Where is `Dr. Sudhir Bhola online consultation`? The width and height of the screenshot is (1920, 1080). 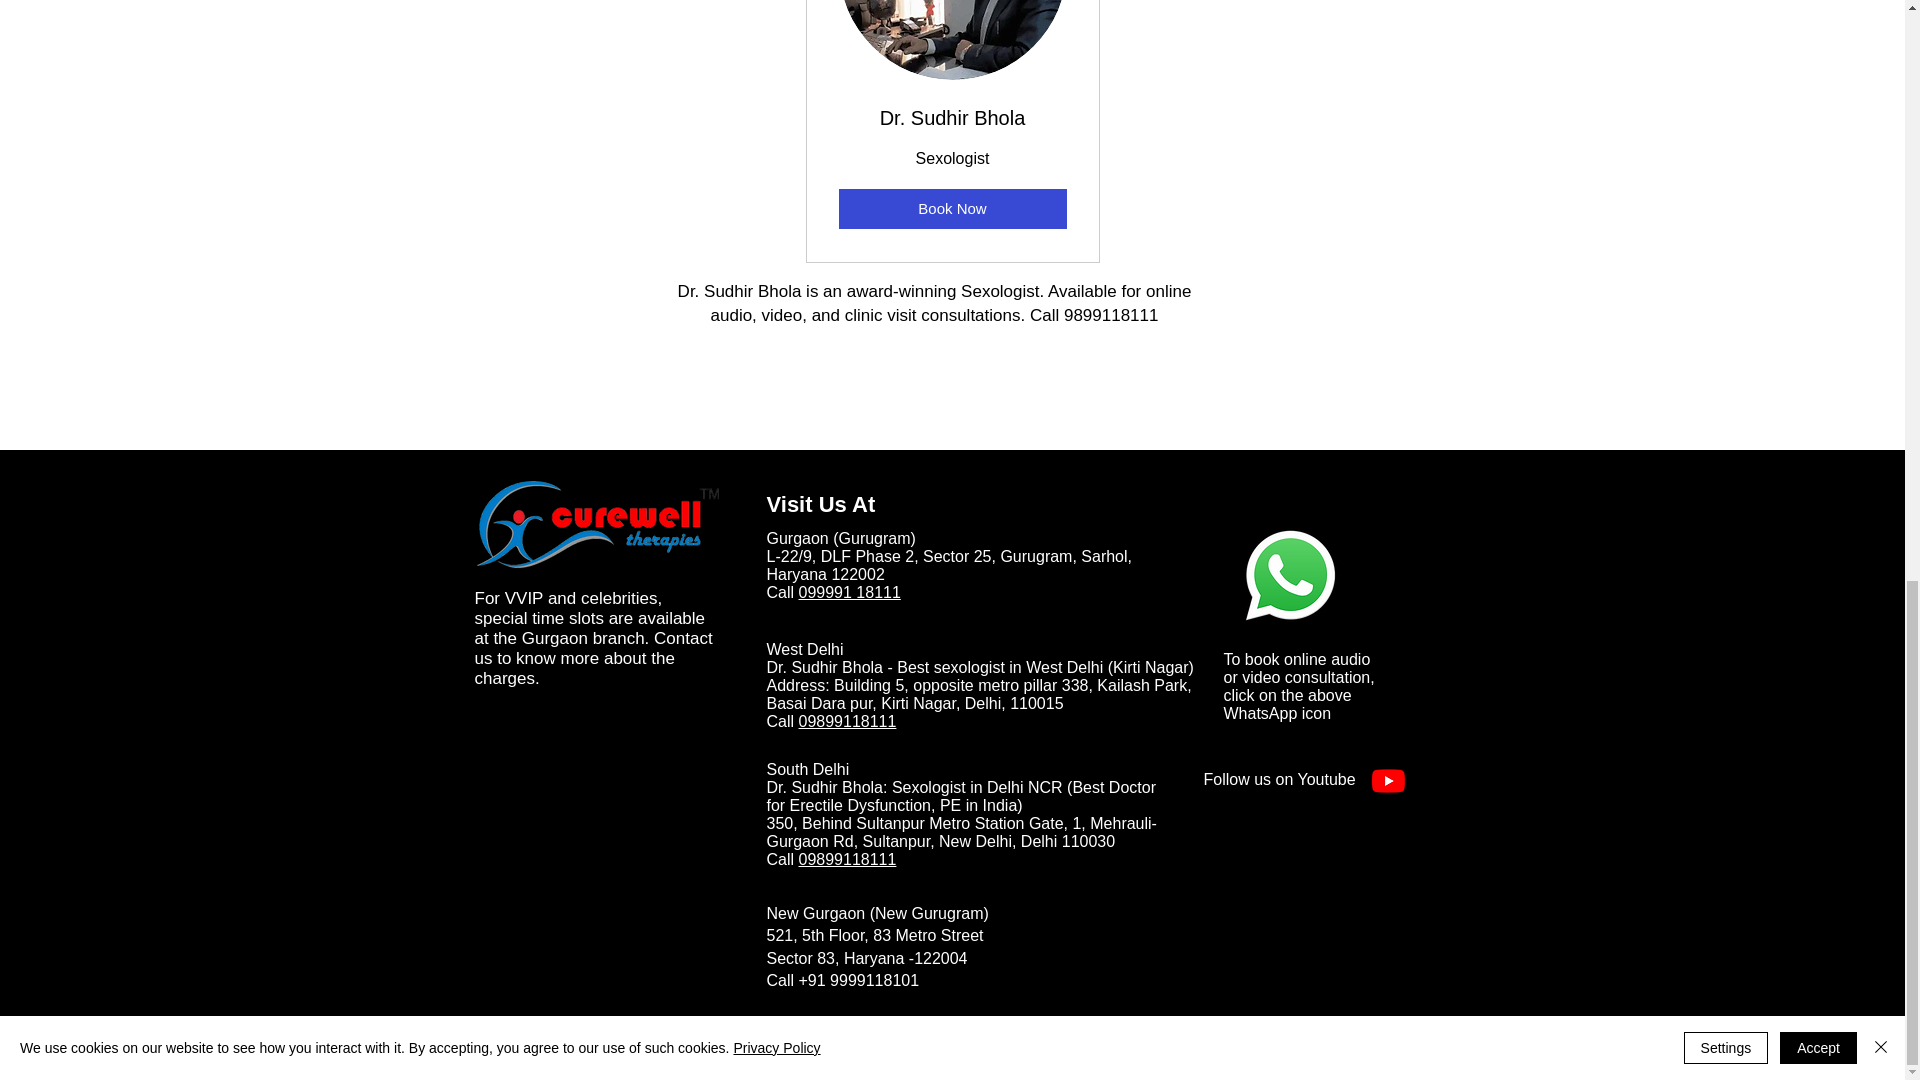 Dr. Sudhir Bhola online consultation is located at coordinates (1290, 574).